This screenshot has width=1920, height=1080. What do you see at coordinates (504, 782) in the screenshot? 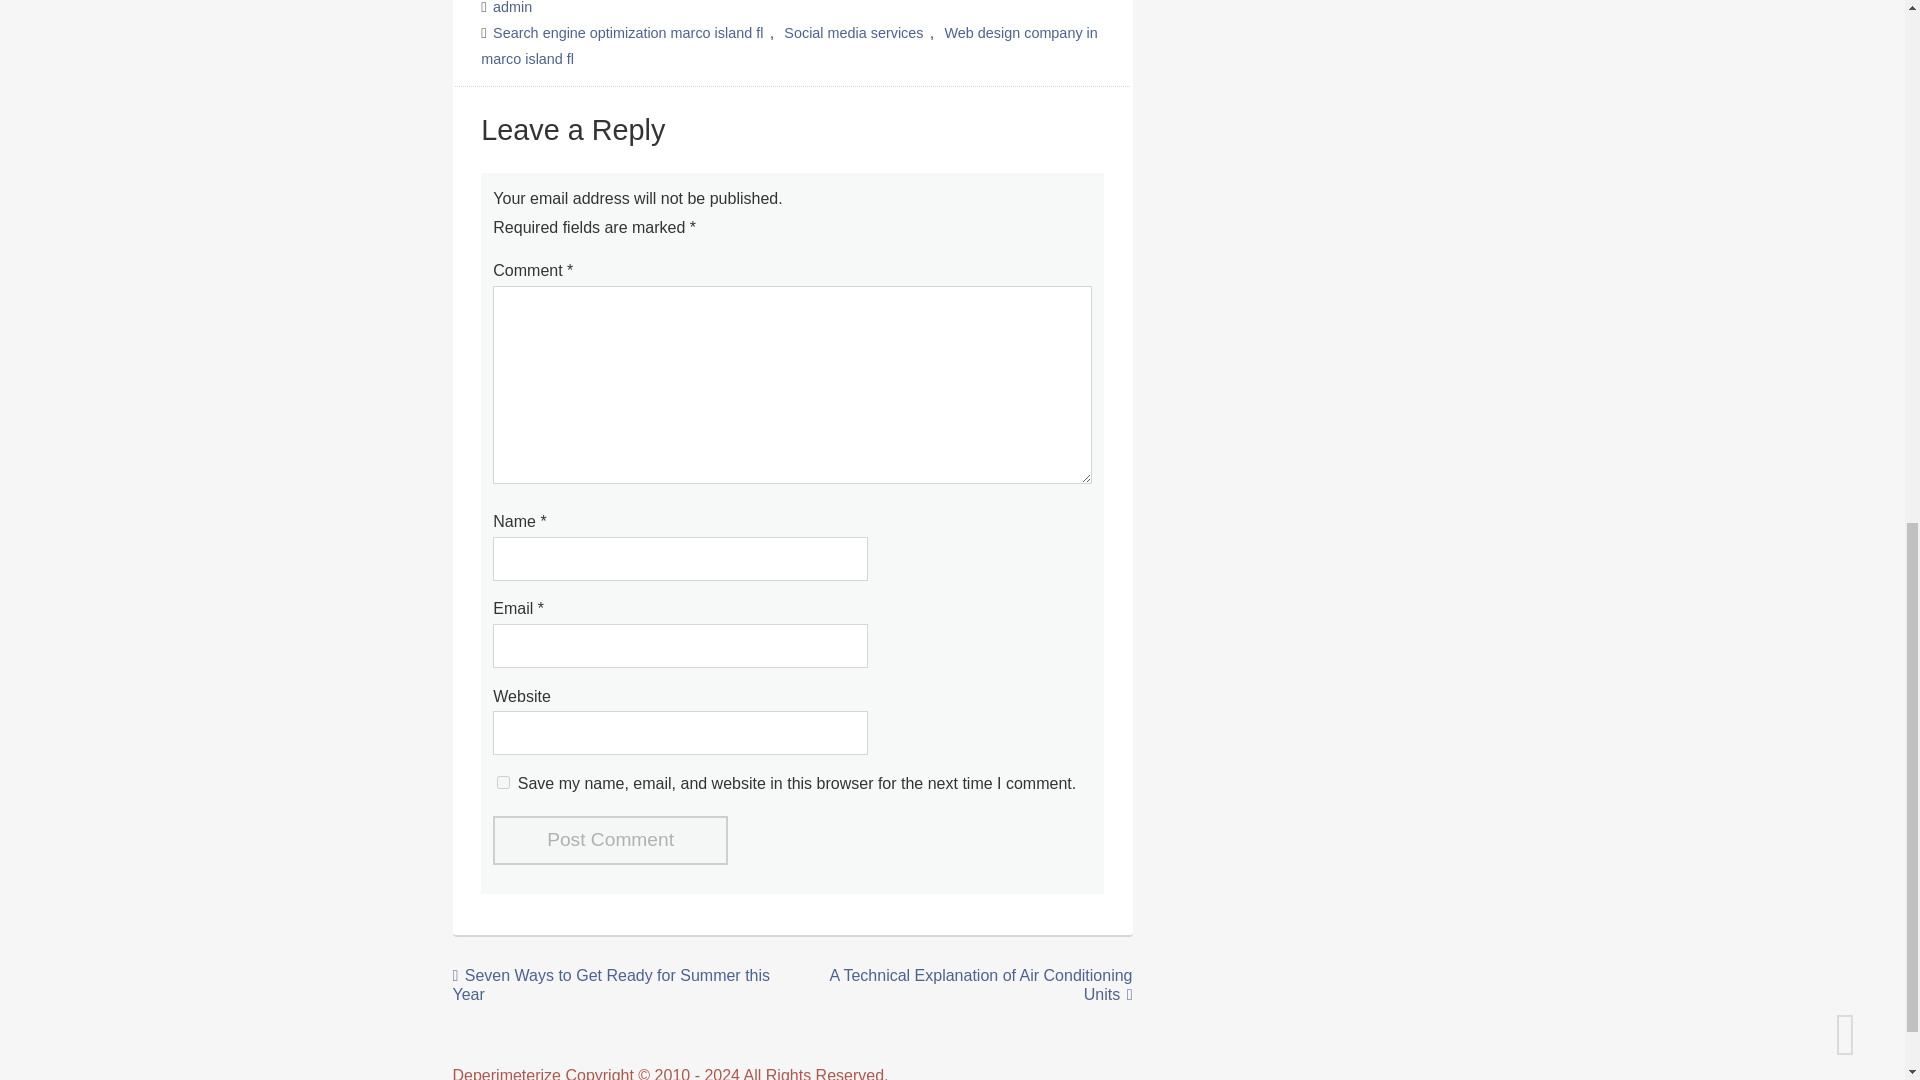
I see `yes` at bounding box center [504, 782].